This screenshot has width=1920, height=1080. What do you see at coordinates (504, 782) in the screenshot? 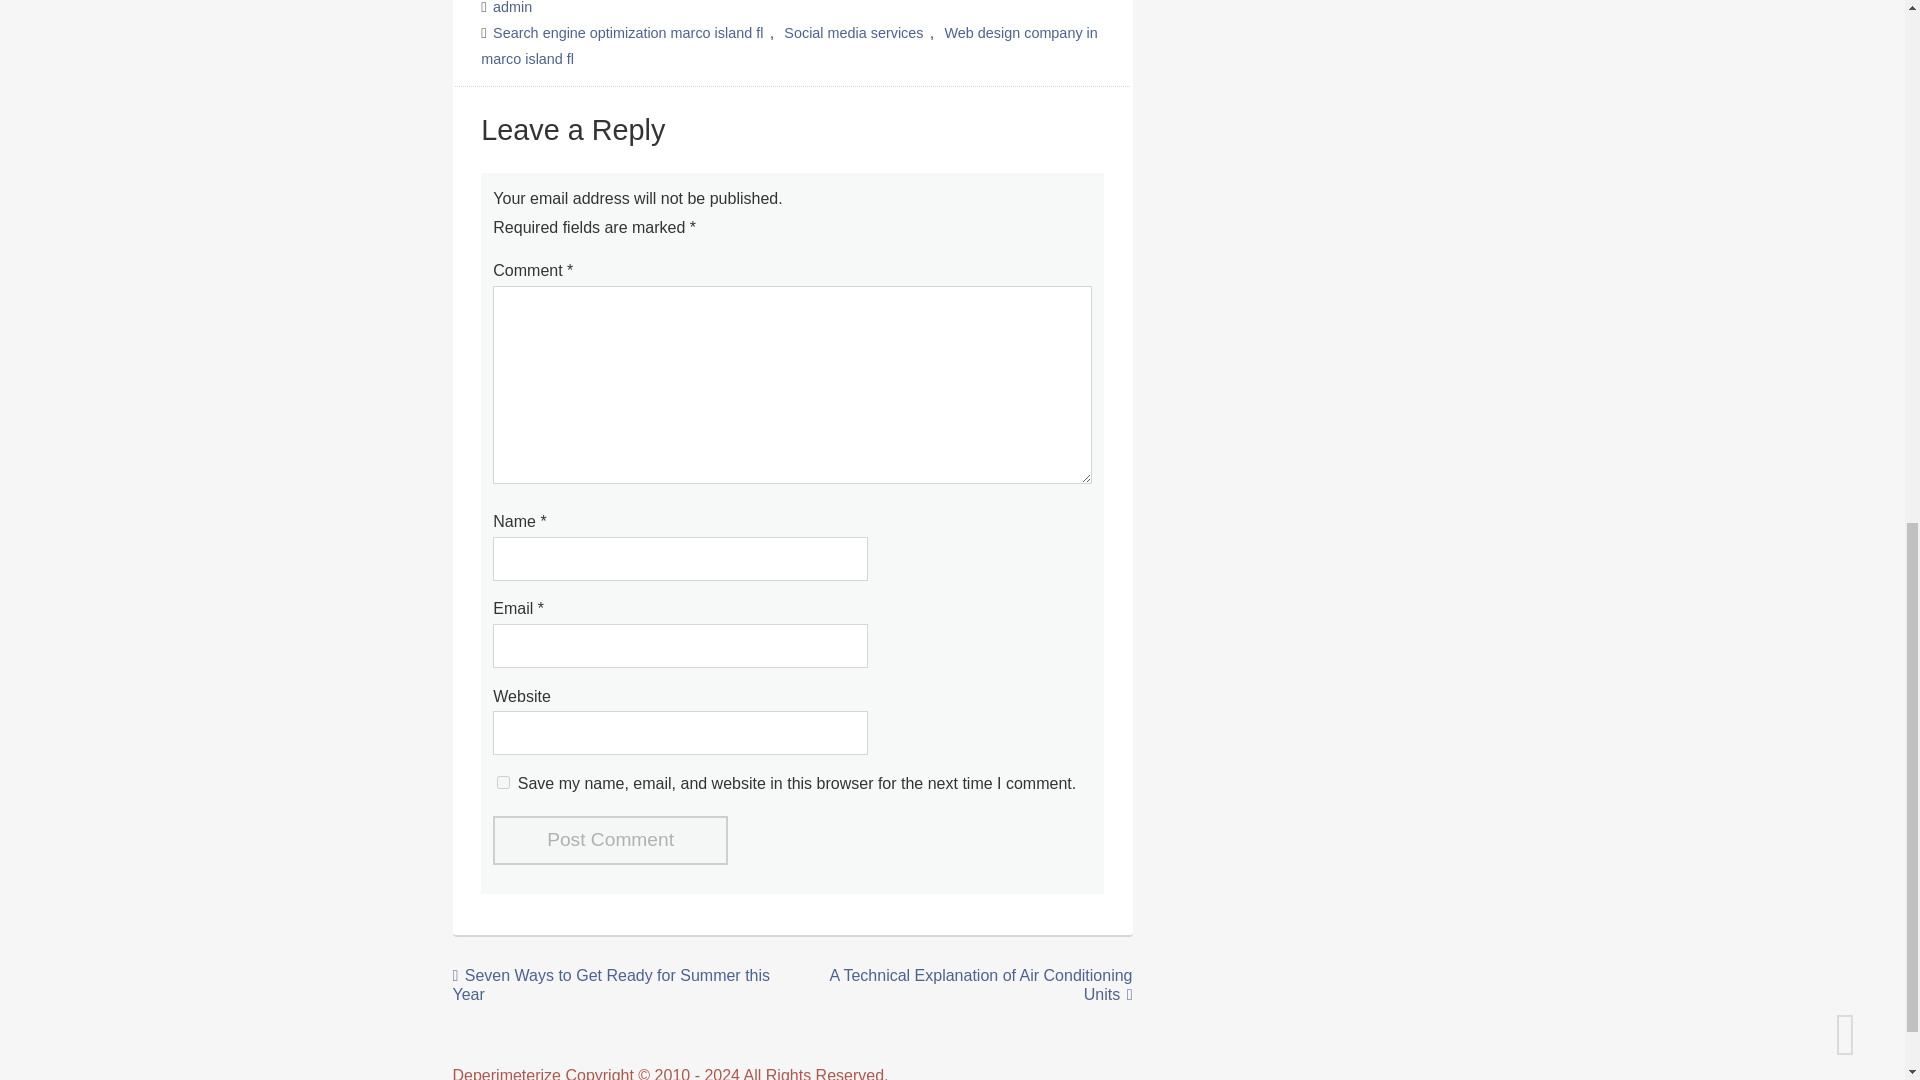
I see `yes` at bounding box center [504, 782].